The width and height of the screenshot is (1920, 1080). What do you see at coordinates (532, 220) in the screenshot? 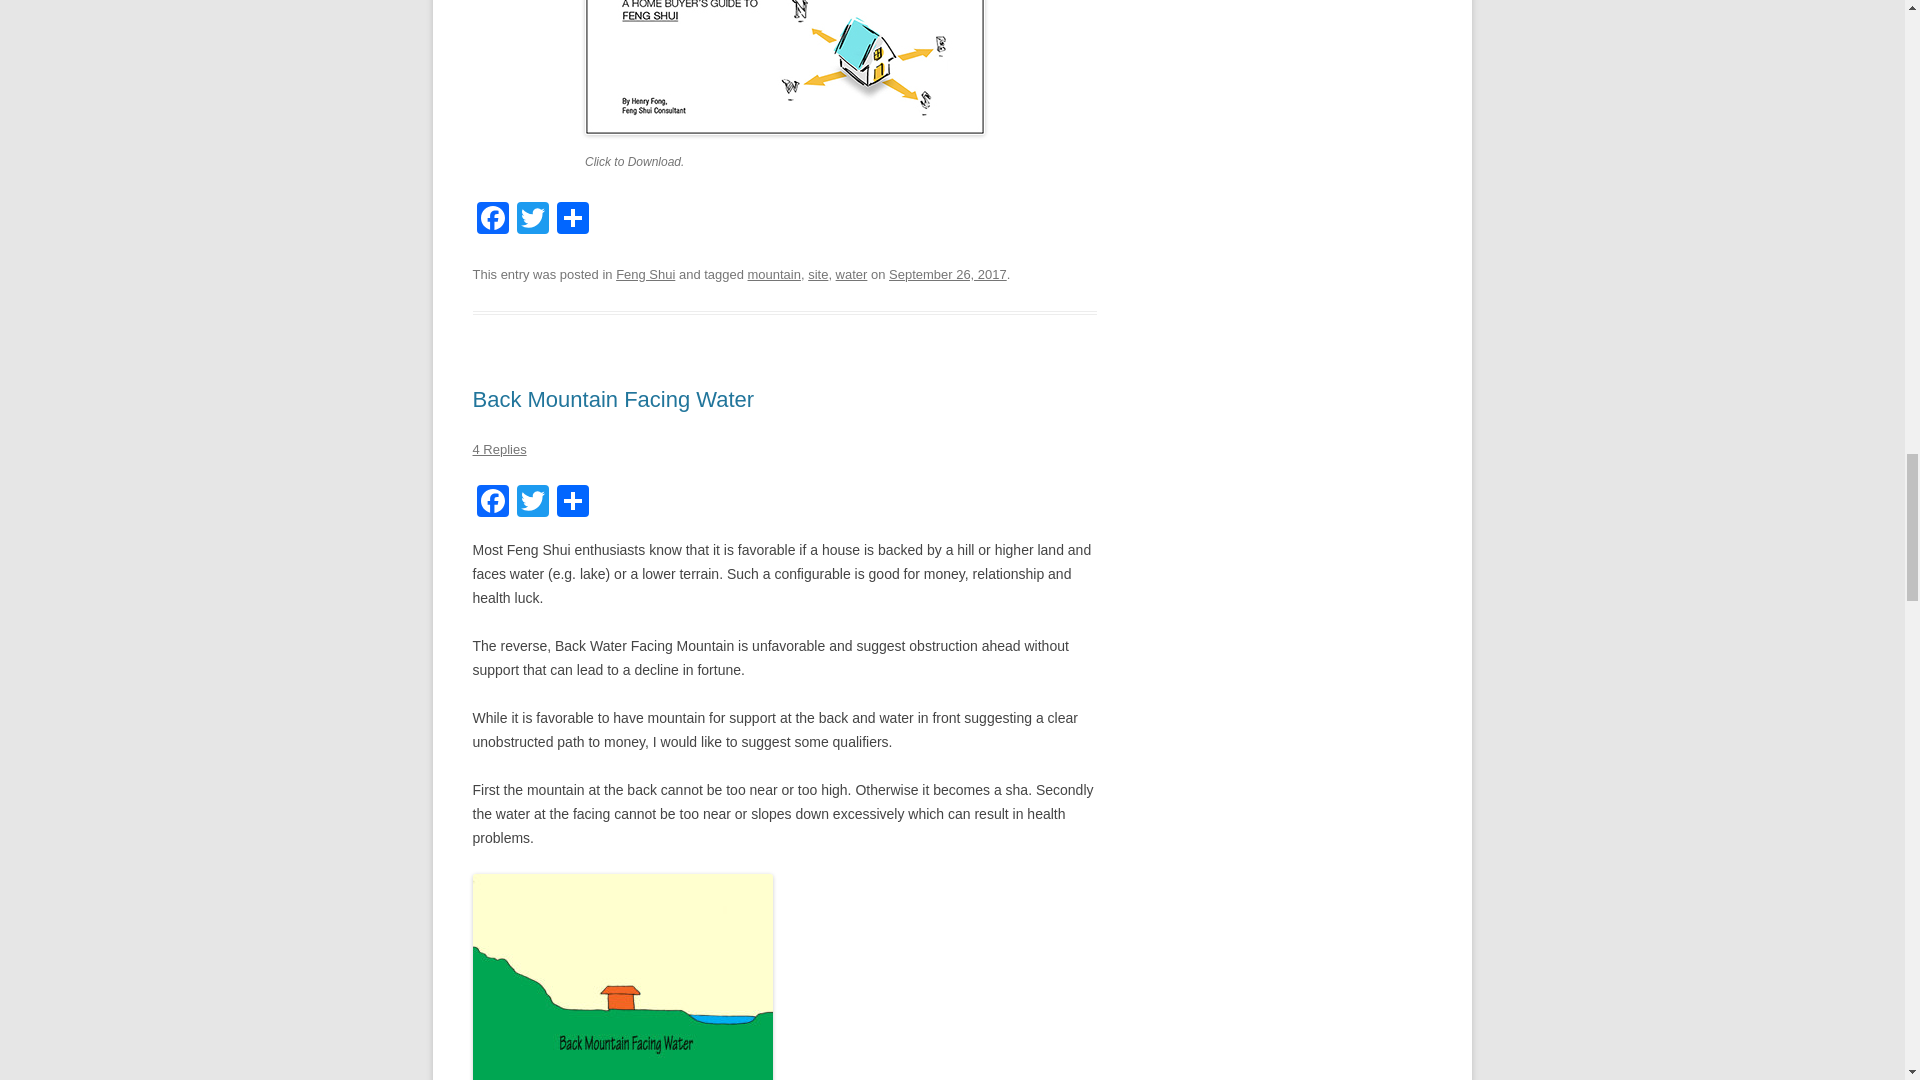
I see `Twitter` at bounding box center [532, 220].